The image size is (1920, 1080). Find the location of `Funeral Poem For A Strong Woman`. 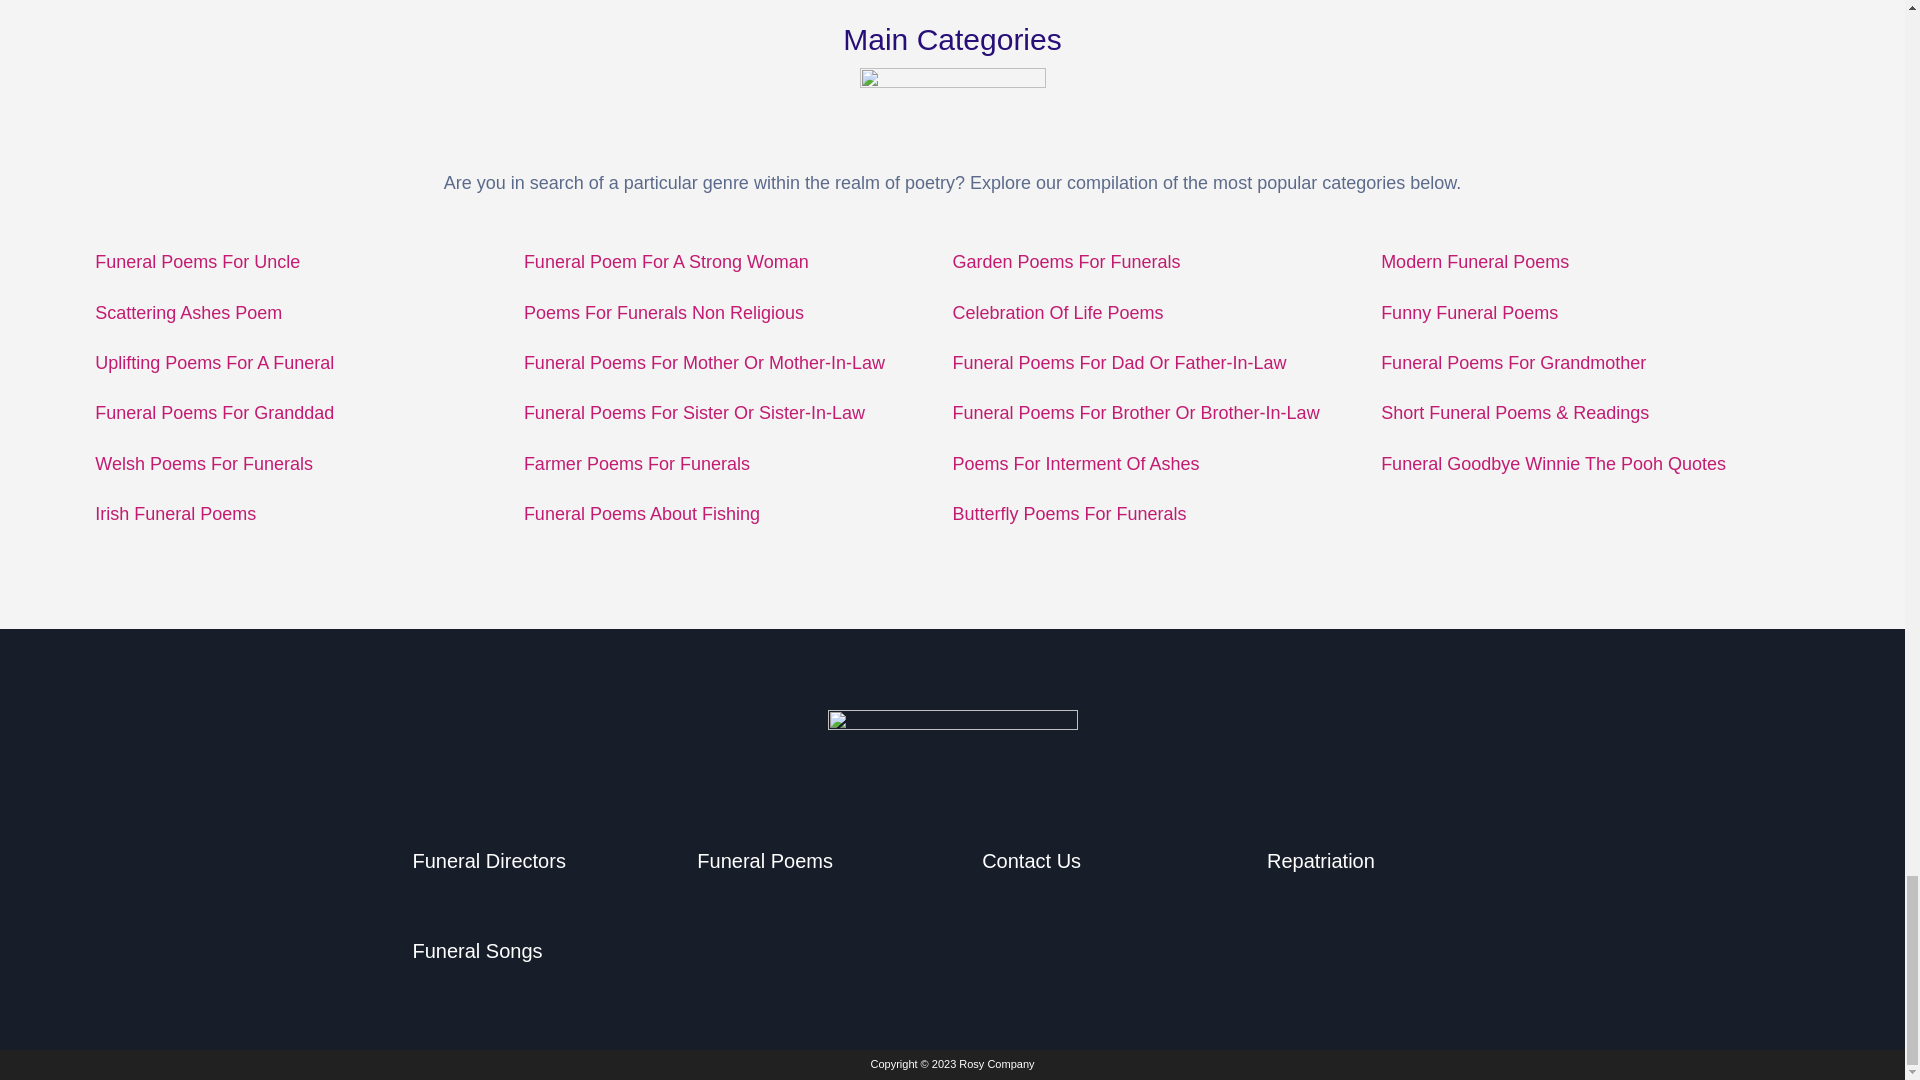

Funeral Poem For A Strong Woman is located at coordinates (666, 262).